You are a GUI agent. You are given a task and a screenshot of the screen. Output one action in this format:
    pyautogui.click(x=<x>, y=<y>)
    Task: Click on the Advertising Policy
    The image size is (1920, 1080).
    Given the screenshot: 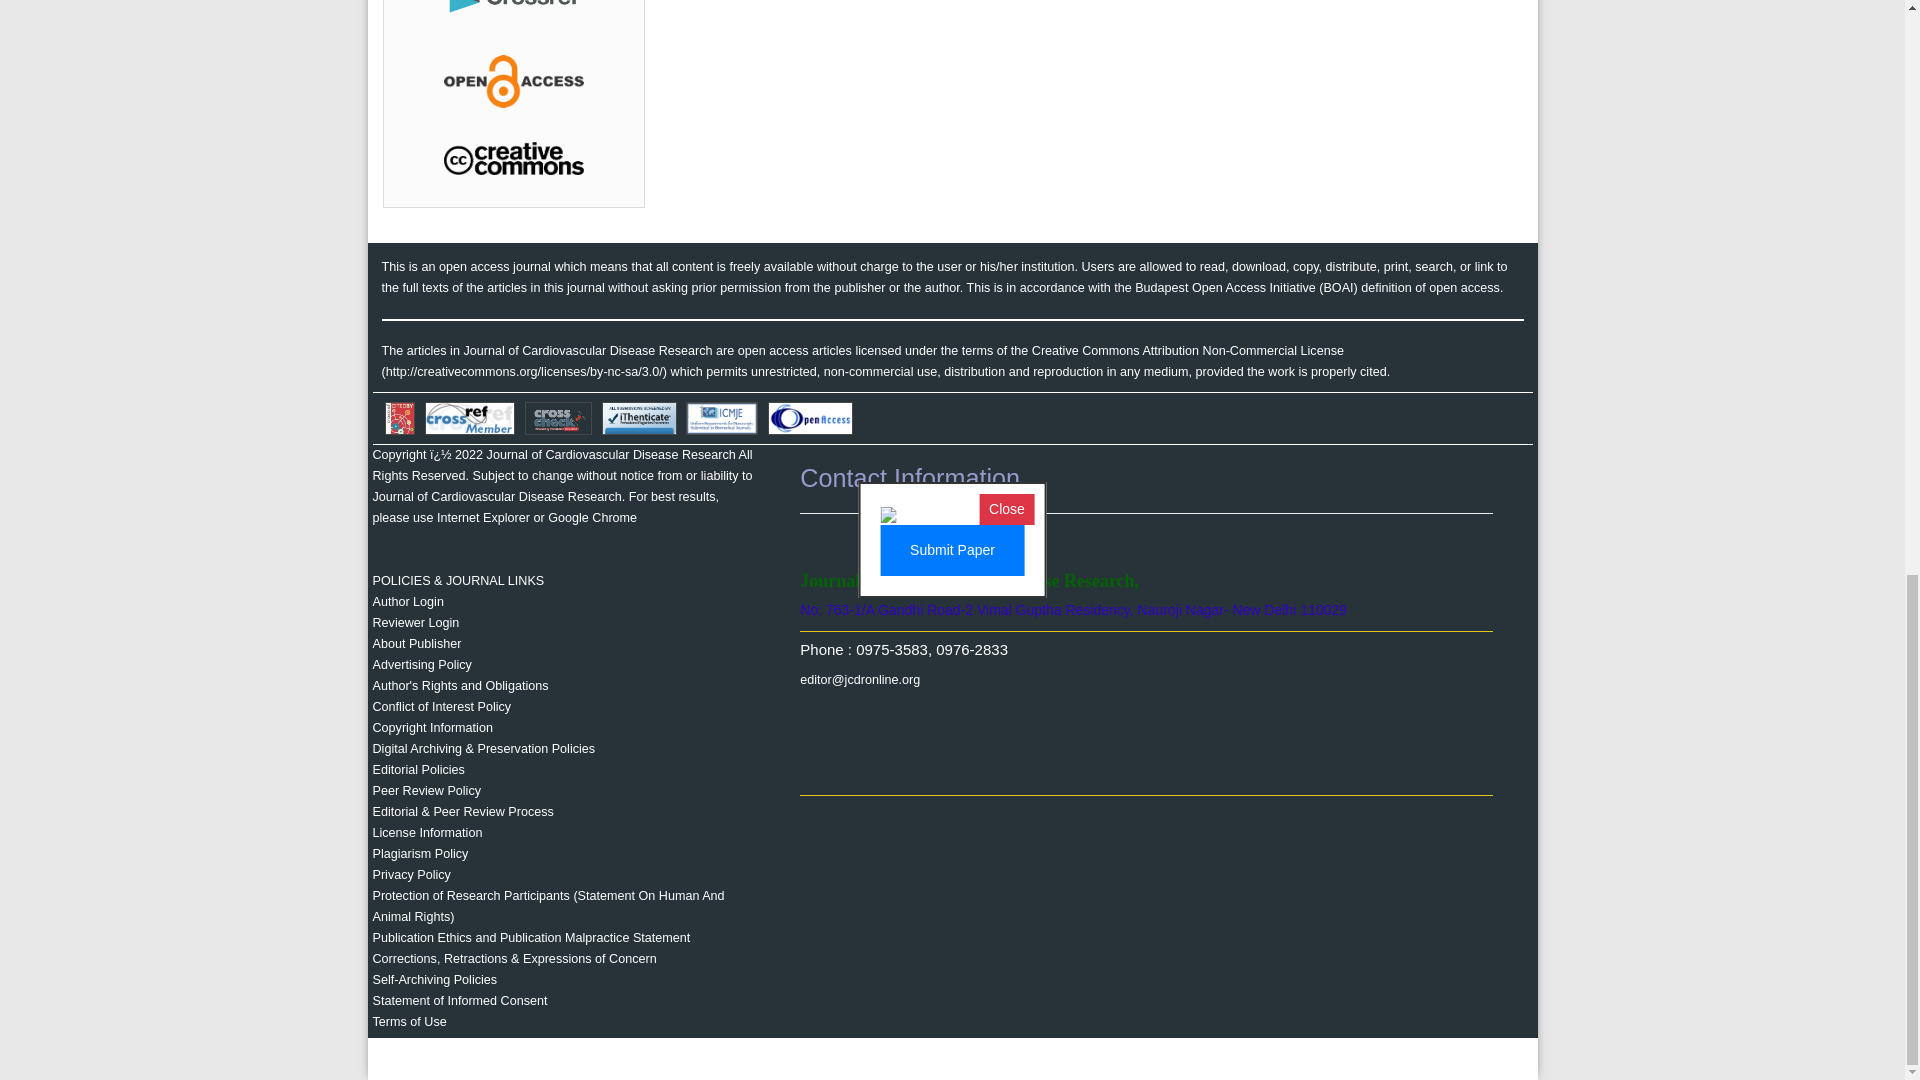 What is the action you would take?
    pyautogui.click(x=421, y=664)
    